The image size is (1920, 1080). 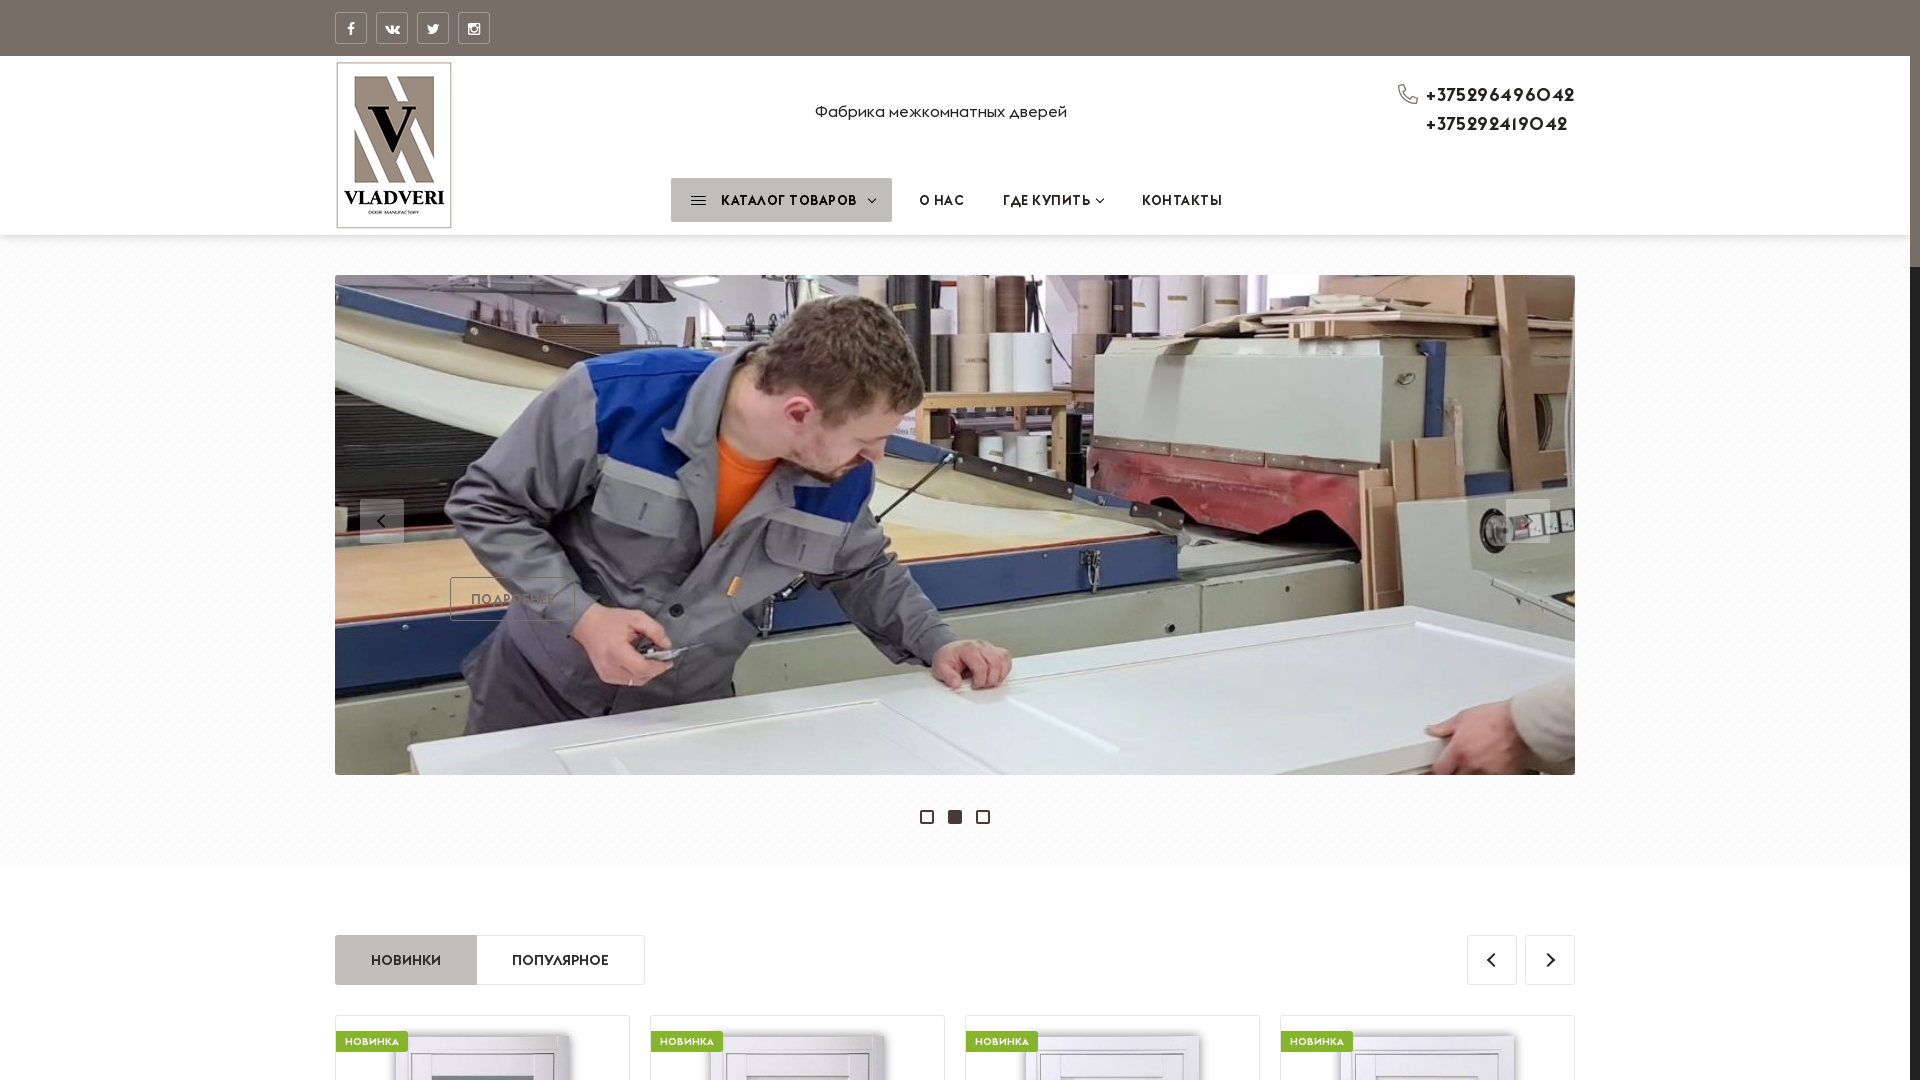 What do you see at coordinates (1497, 124) in the screenshot?
I see `+375292419042` at bounding box center [1497, 124].